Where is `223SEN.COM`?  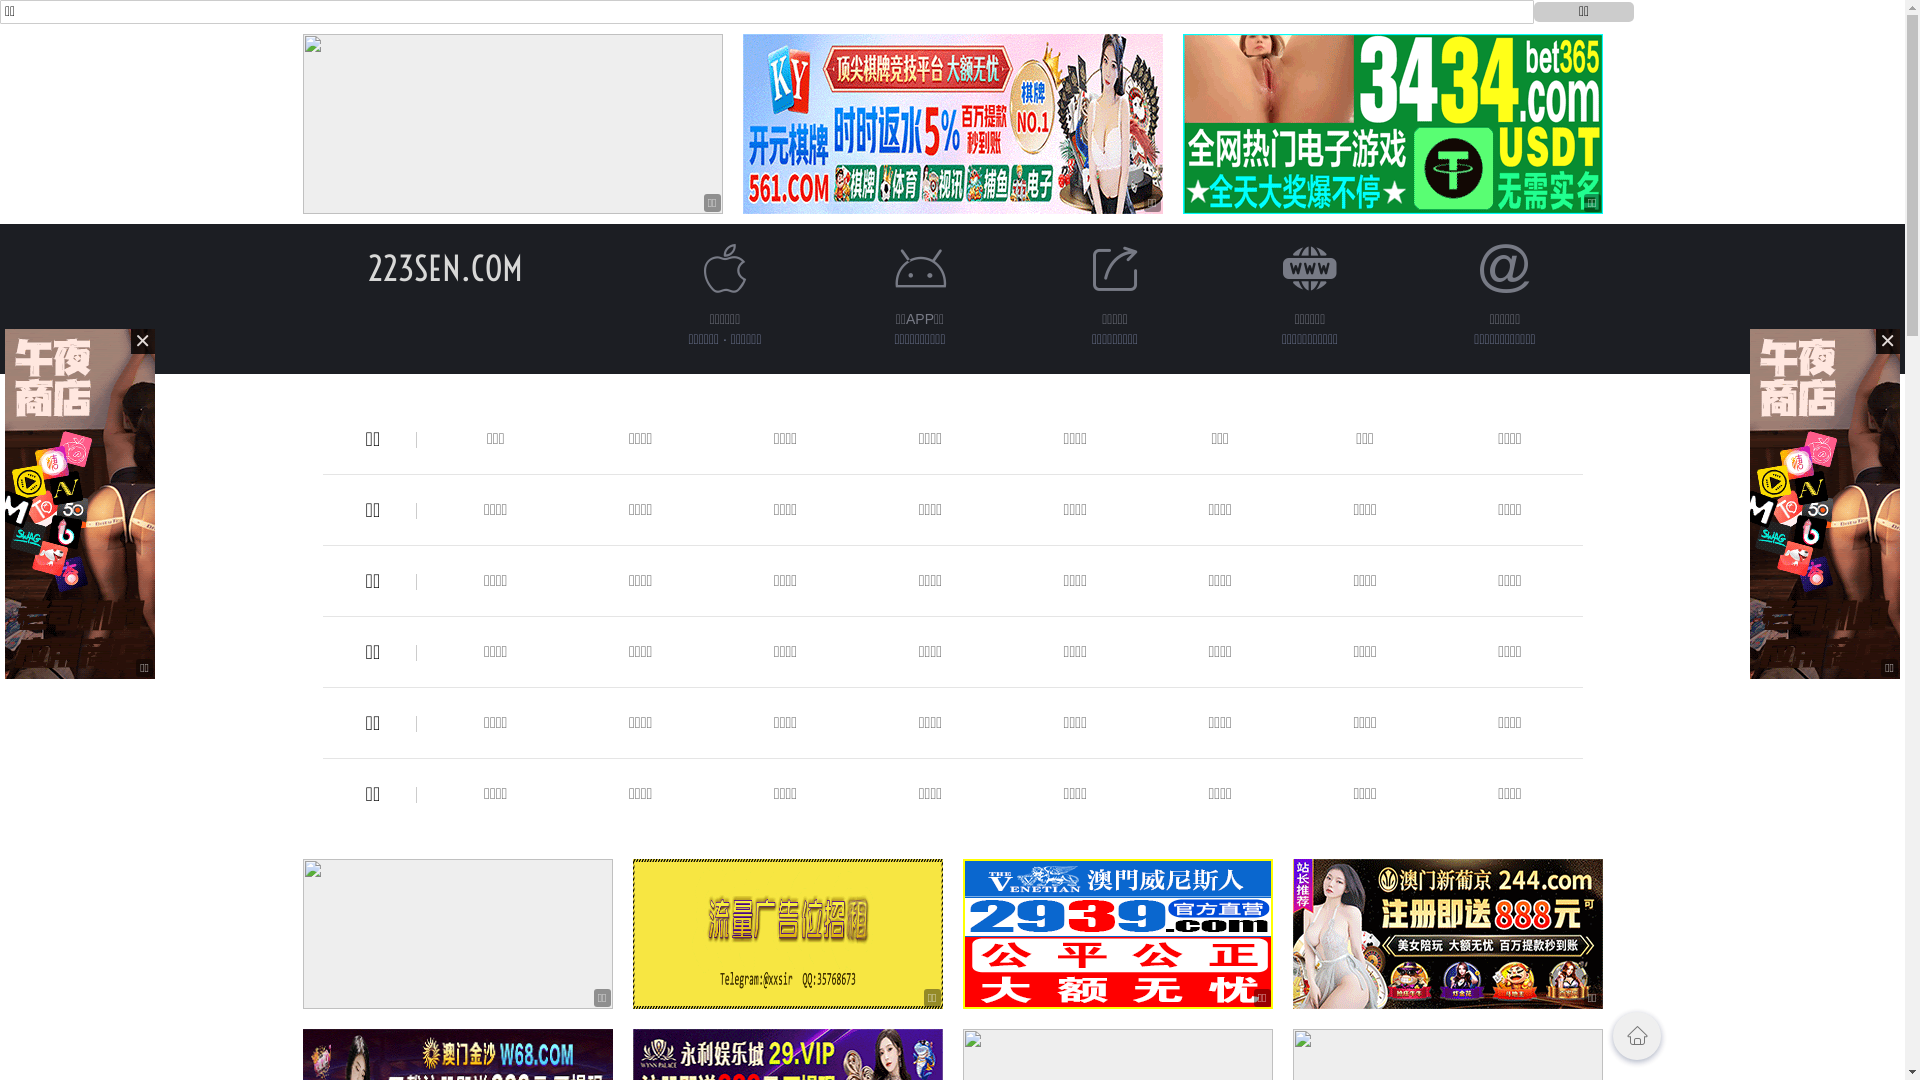
223SEN.COM is located at coordinates (446, 268).